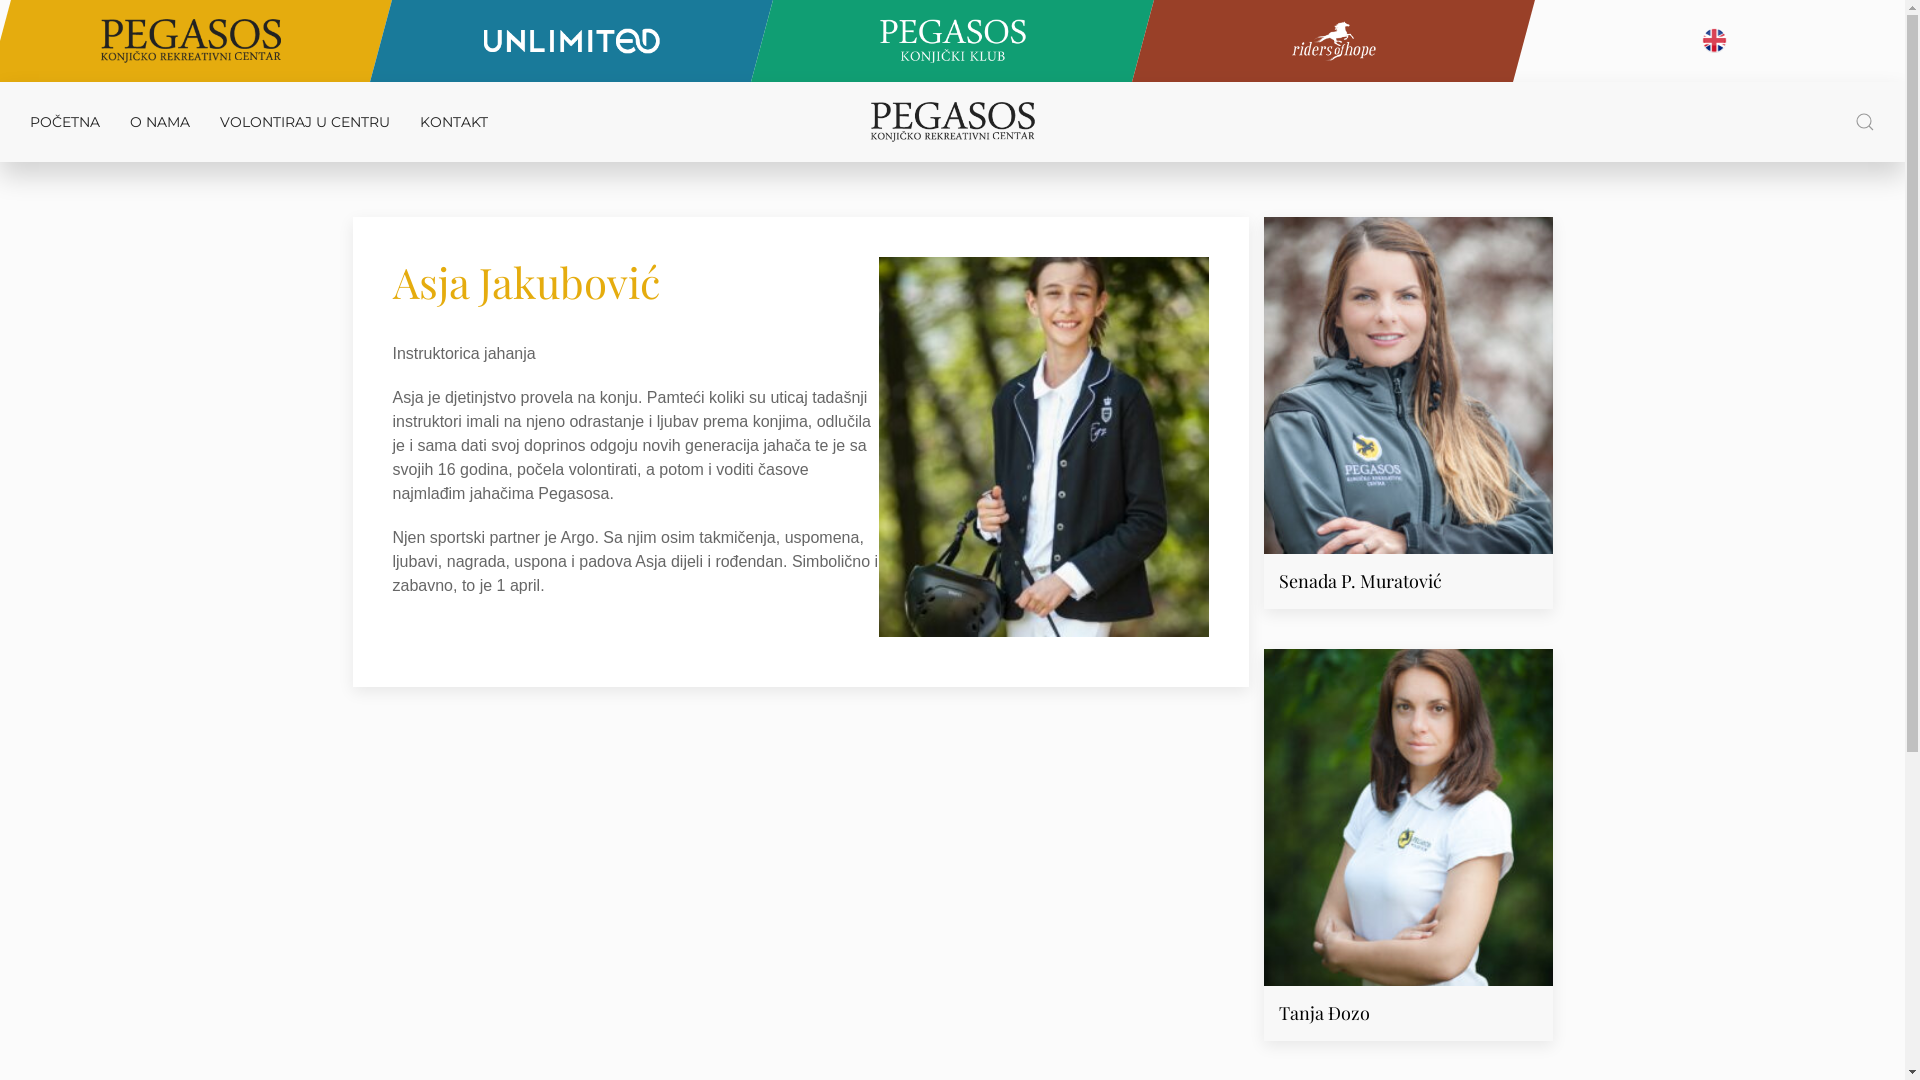  What do you see at coordinates (454, 122) in the screenshot?
I see `KONTAKT` at bounding box center [454, 122].